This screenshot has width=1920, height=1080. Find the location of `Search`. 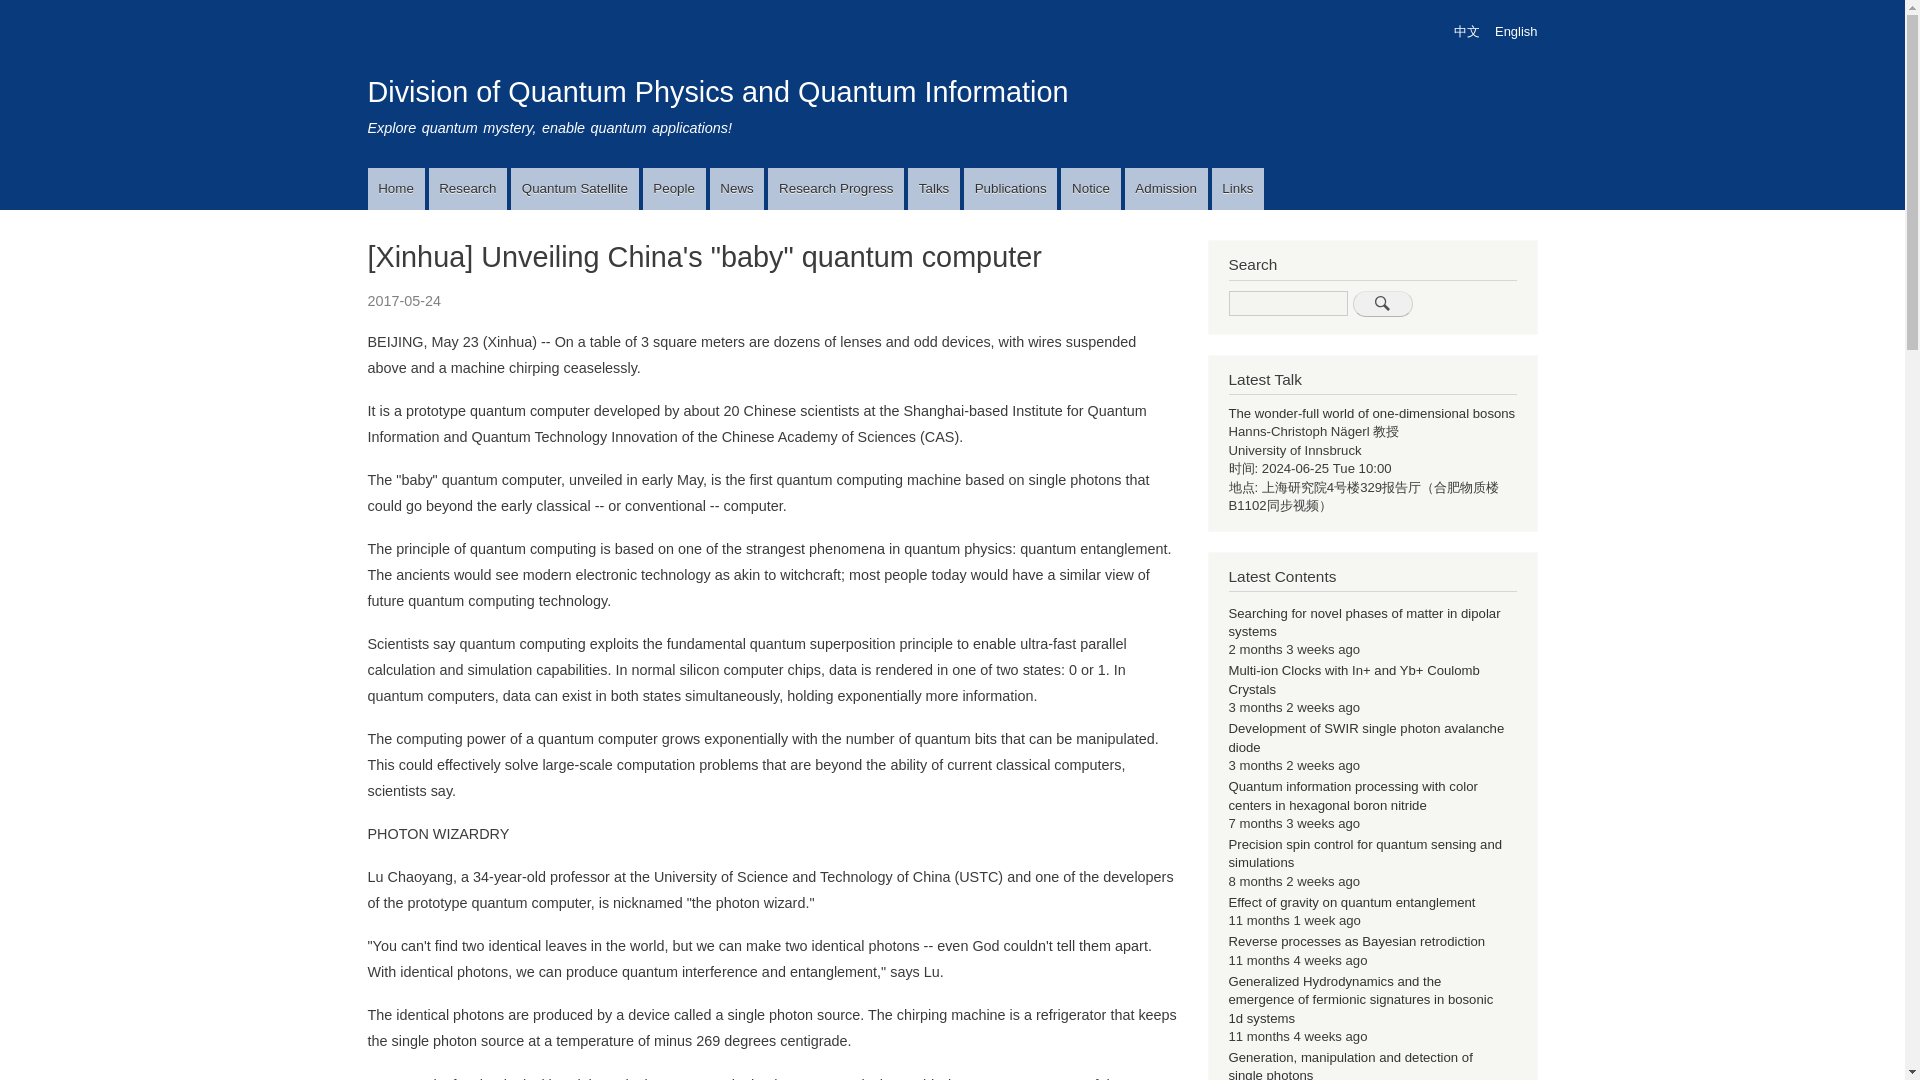

Search is located at coordinates (1381, 304).